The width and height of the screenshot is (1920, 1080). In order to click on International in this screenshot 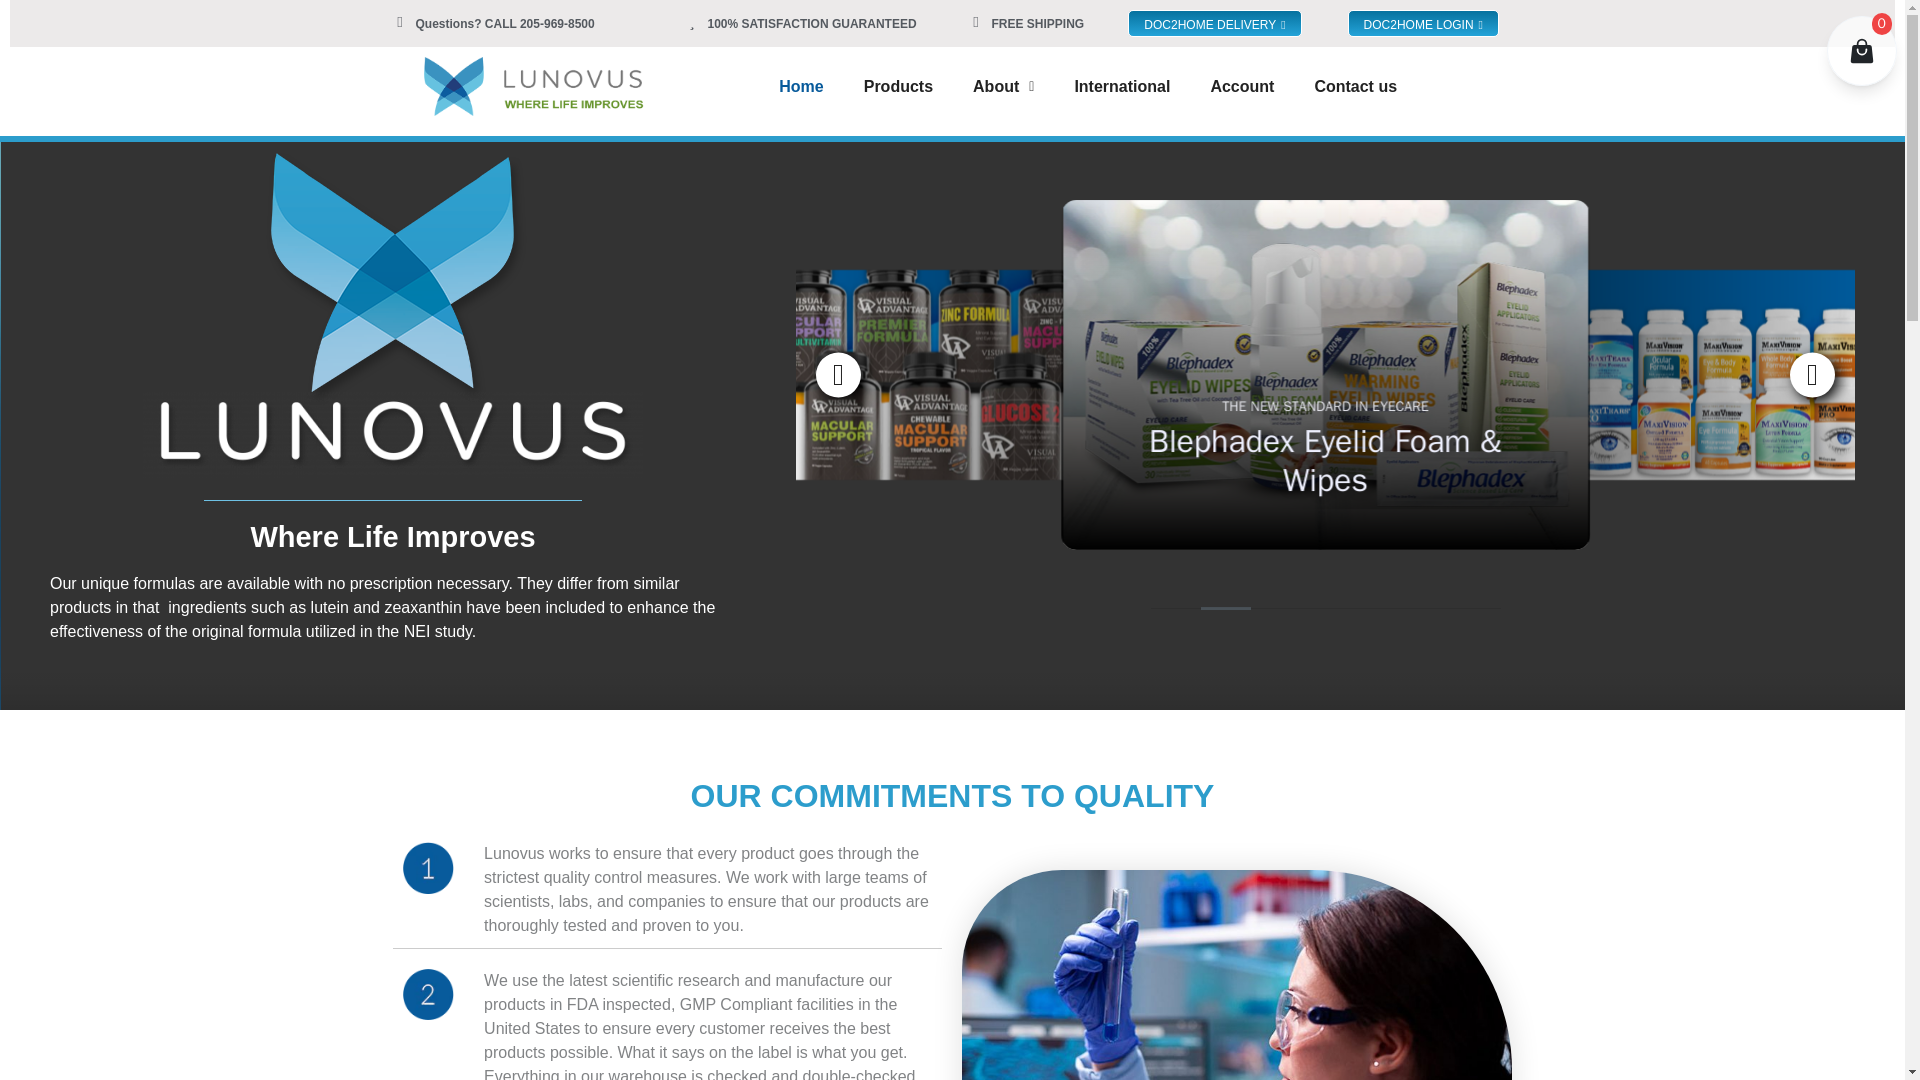, I will do `click(1122, 87)`.